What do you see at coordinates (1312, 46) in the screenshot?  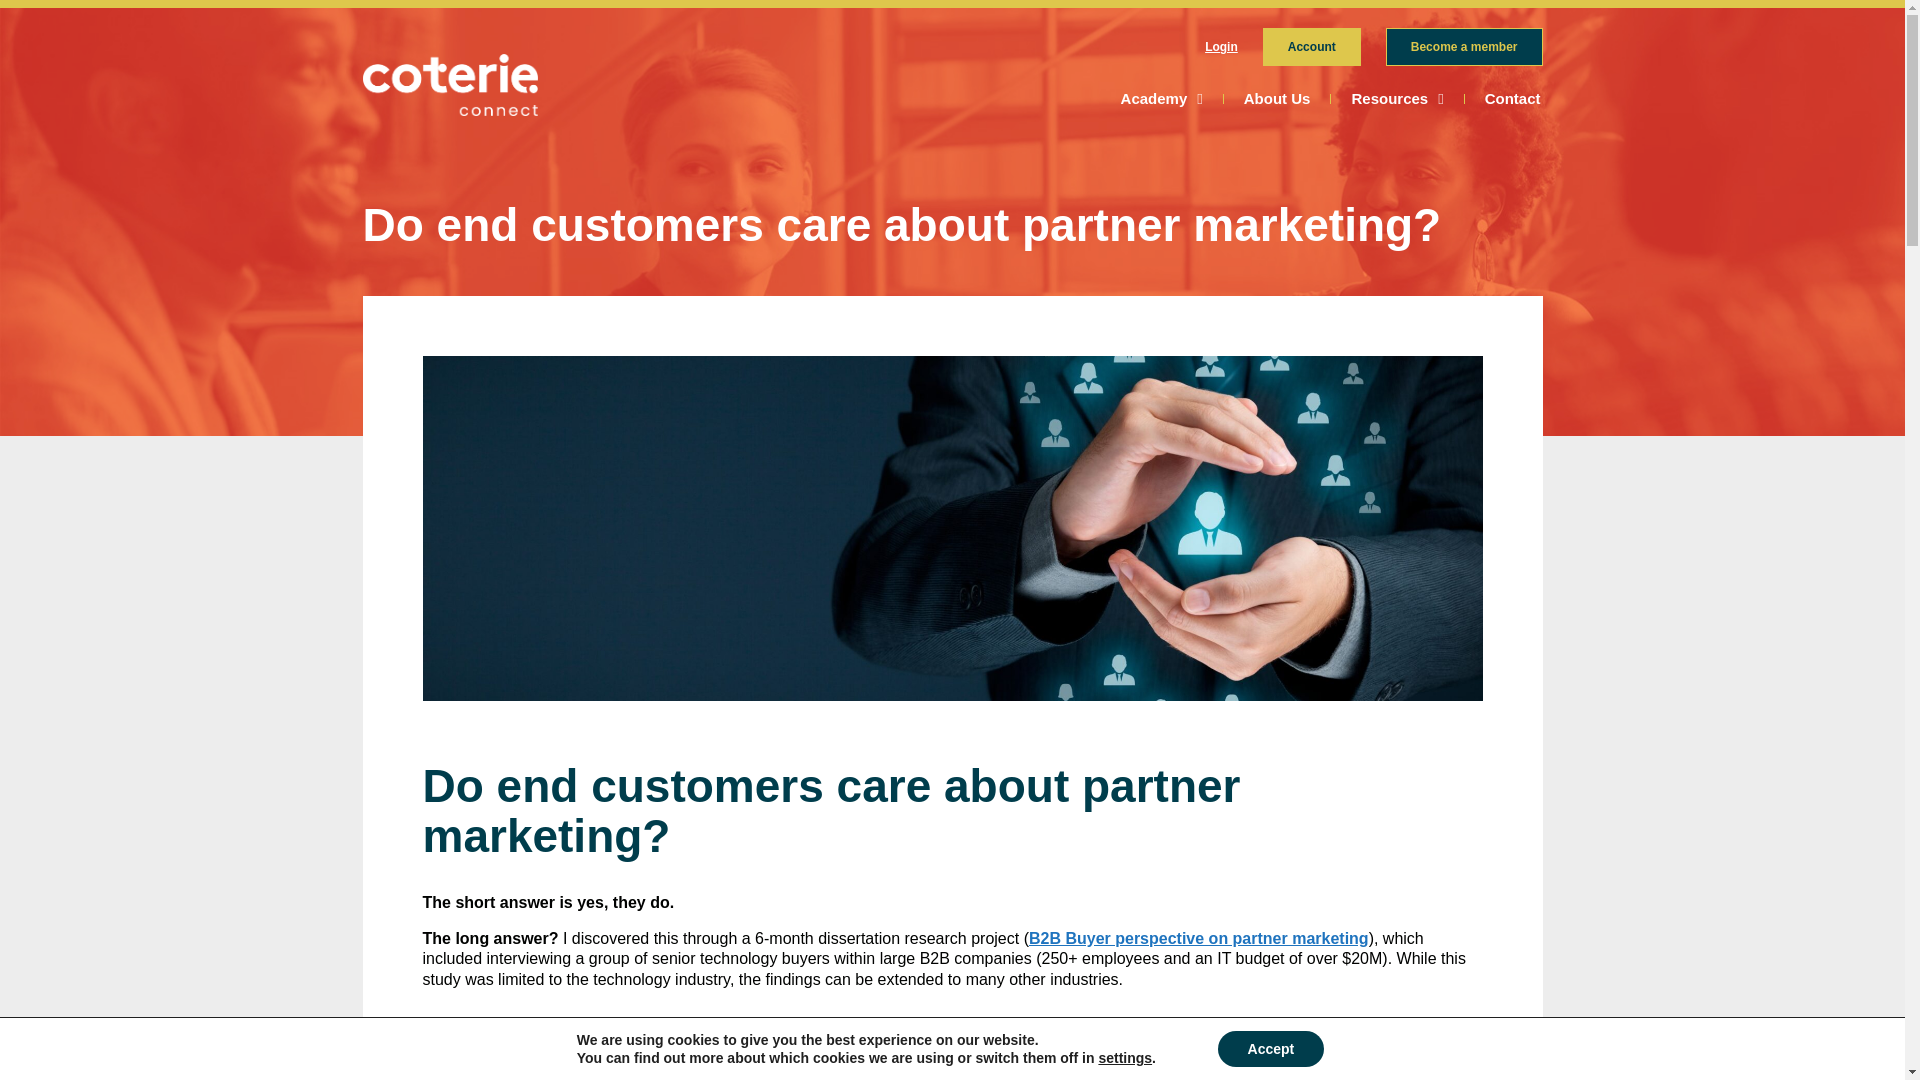 I see `Account` at bounding box center [1312, 46].